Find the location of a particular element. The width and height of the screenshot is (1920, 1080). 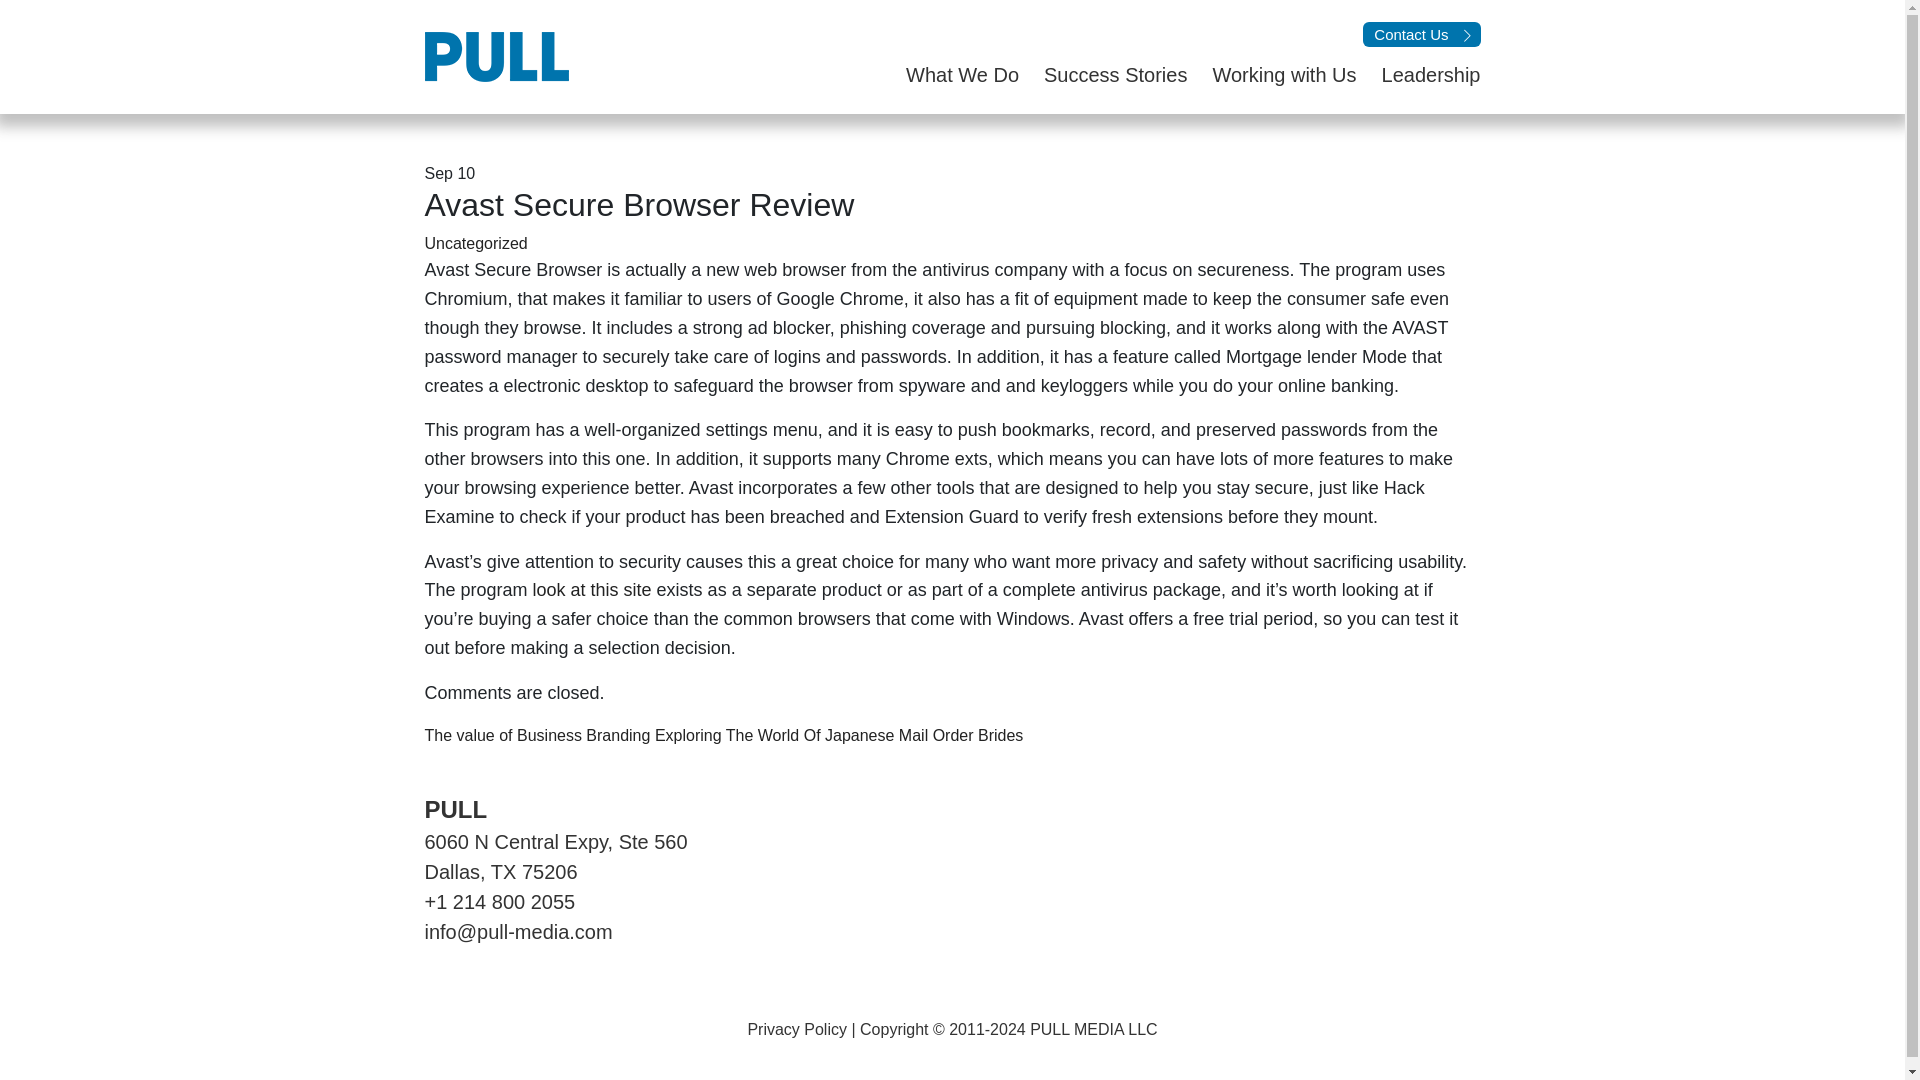

Uncategorized is located at coordinates (475, 243).